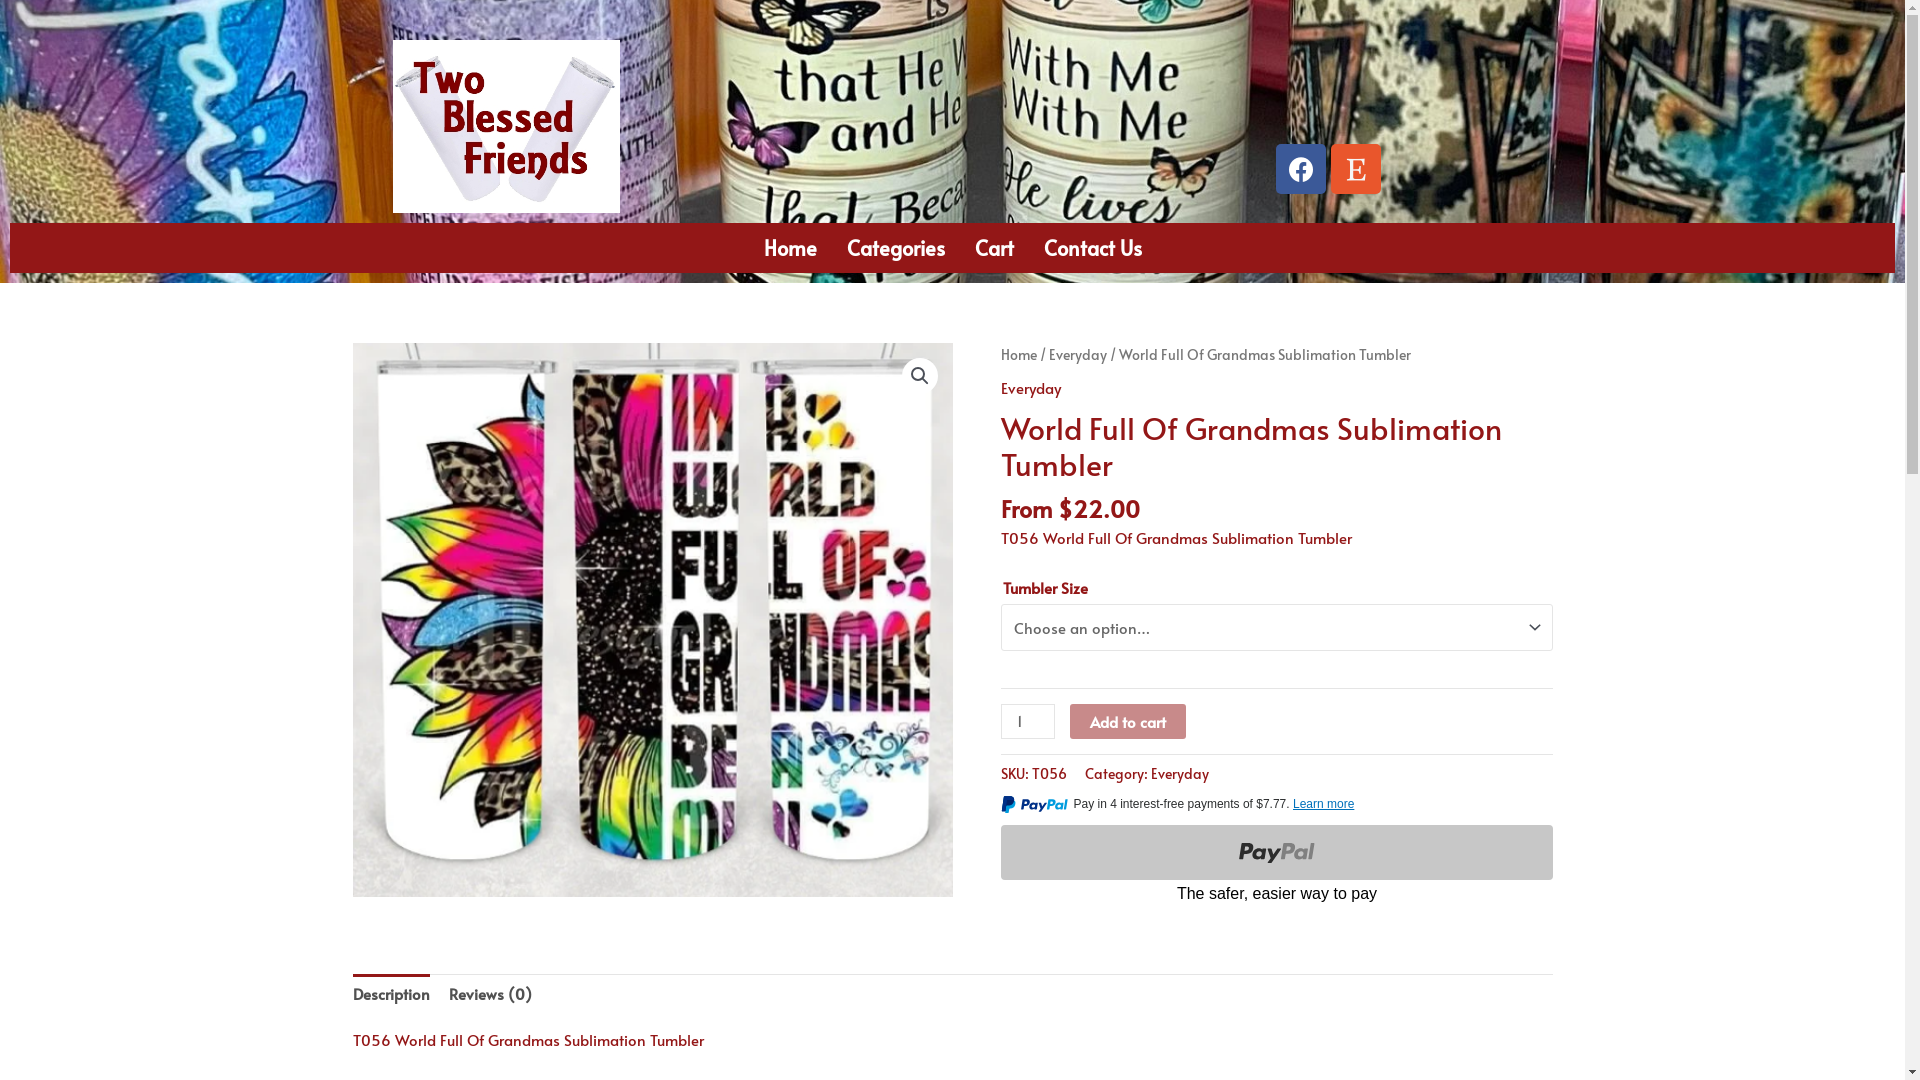  What do you see at coordinates (390, 994) in the screenshot?
I see `Description` at bounding box center [390, 994].